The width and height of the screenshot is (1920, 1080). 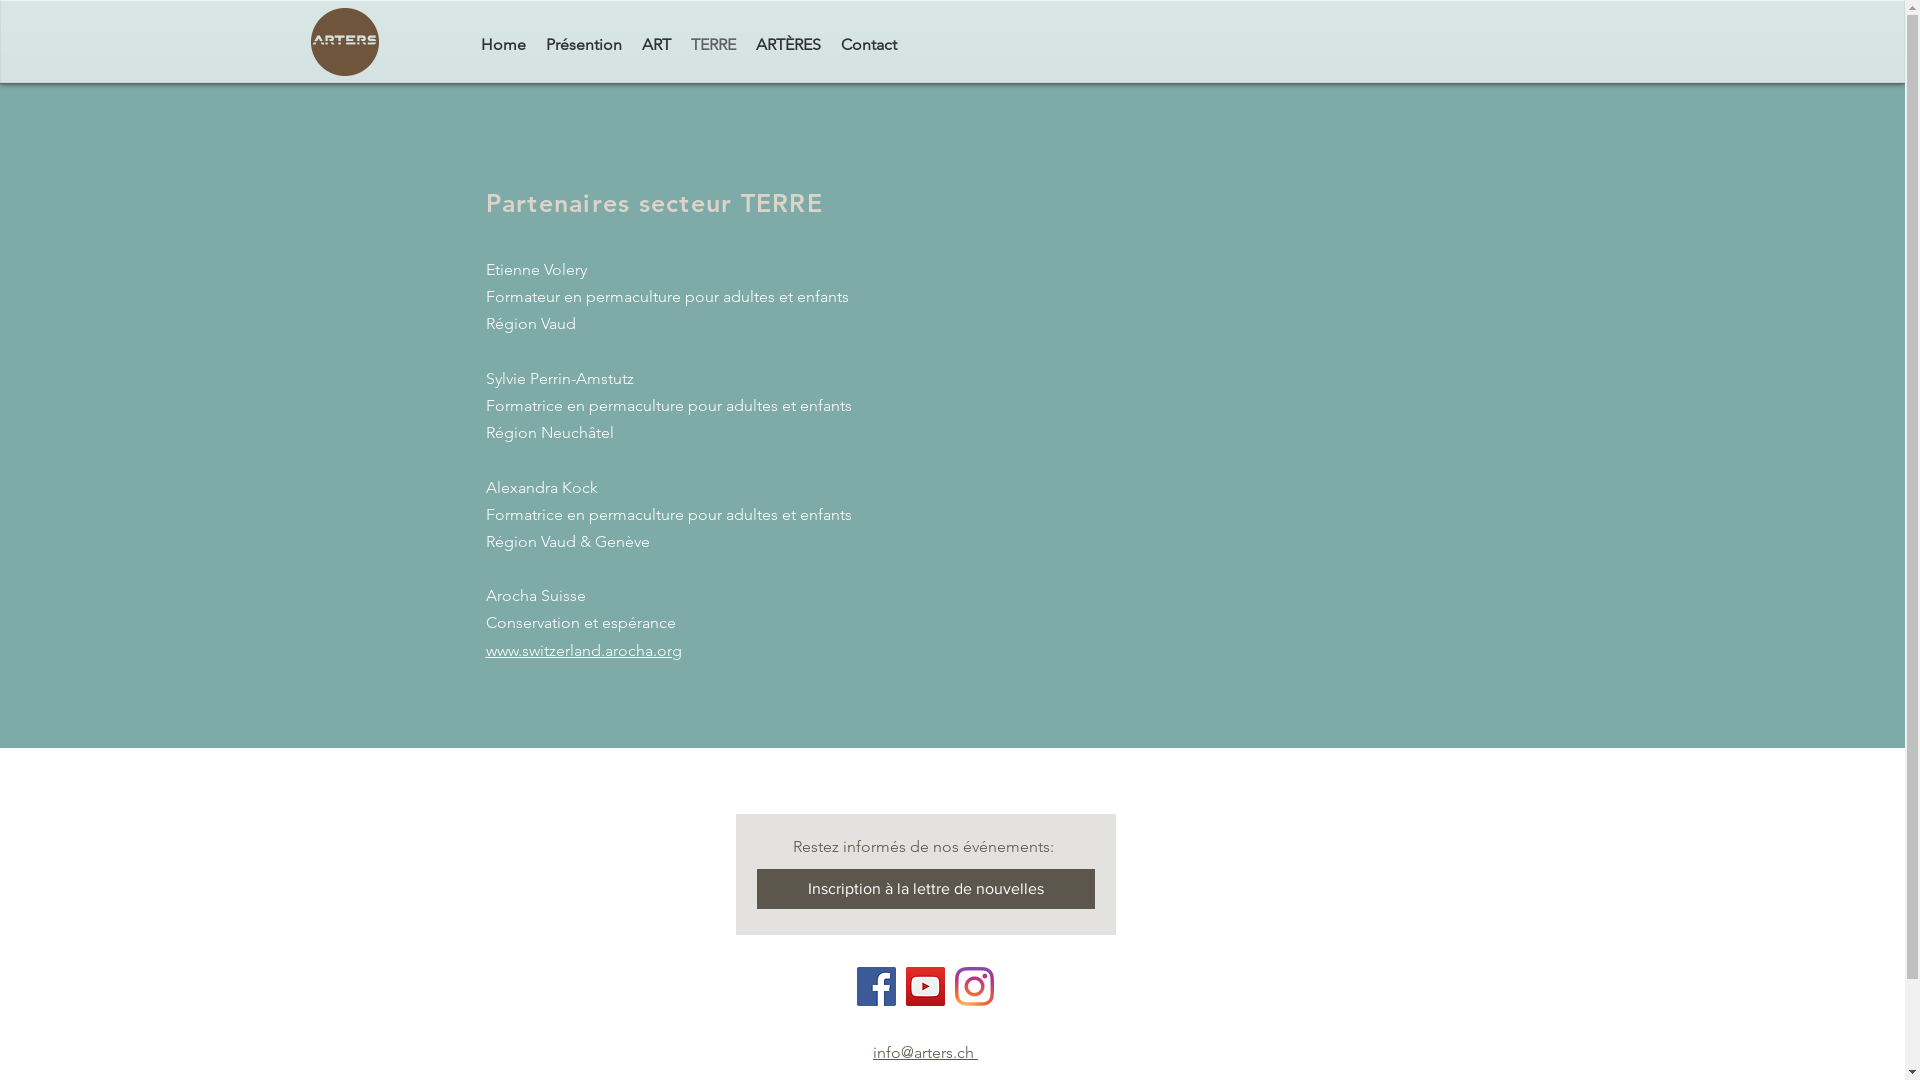 What do you see at coordinates (502, 45) in the screenshot?
I see `Home` at bounding box center [502, 45].